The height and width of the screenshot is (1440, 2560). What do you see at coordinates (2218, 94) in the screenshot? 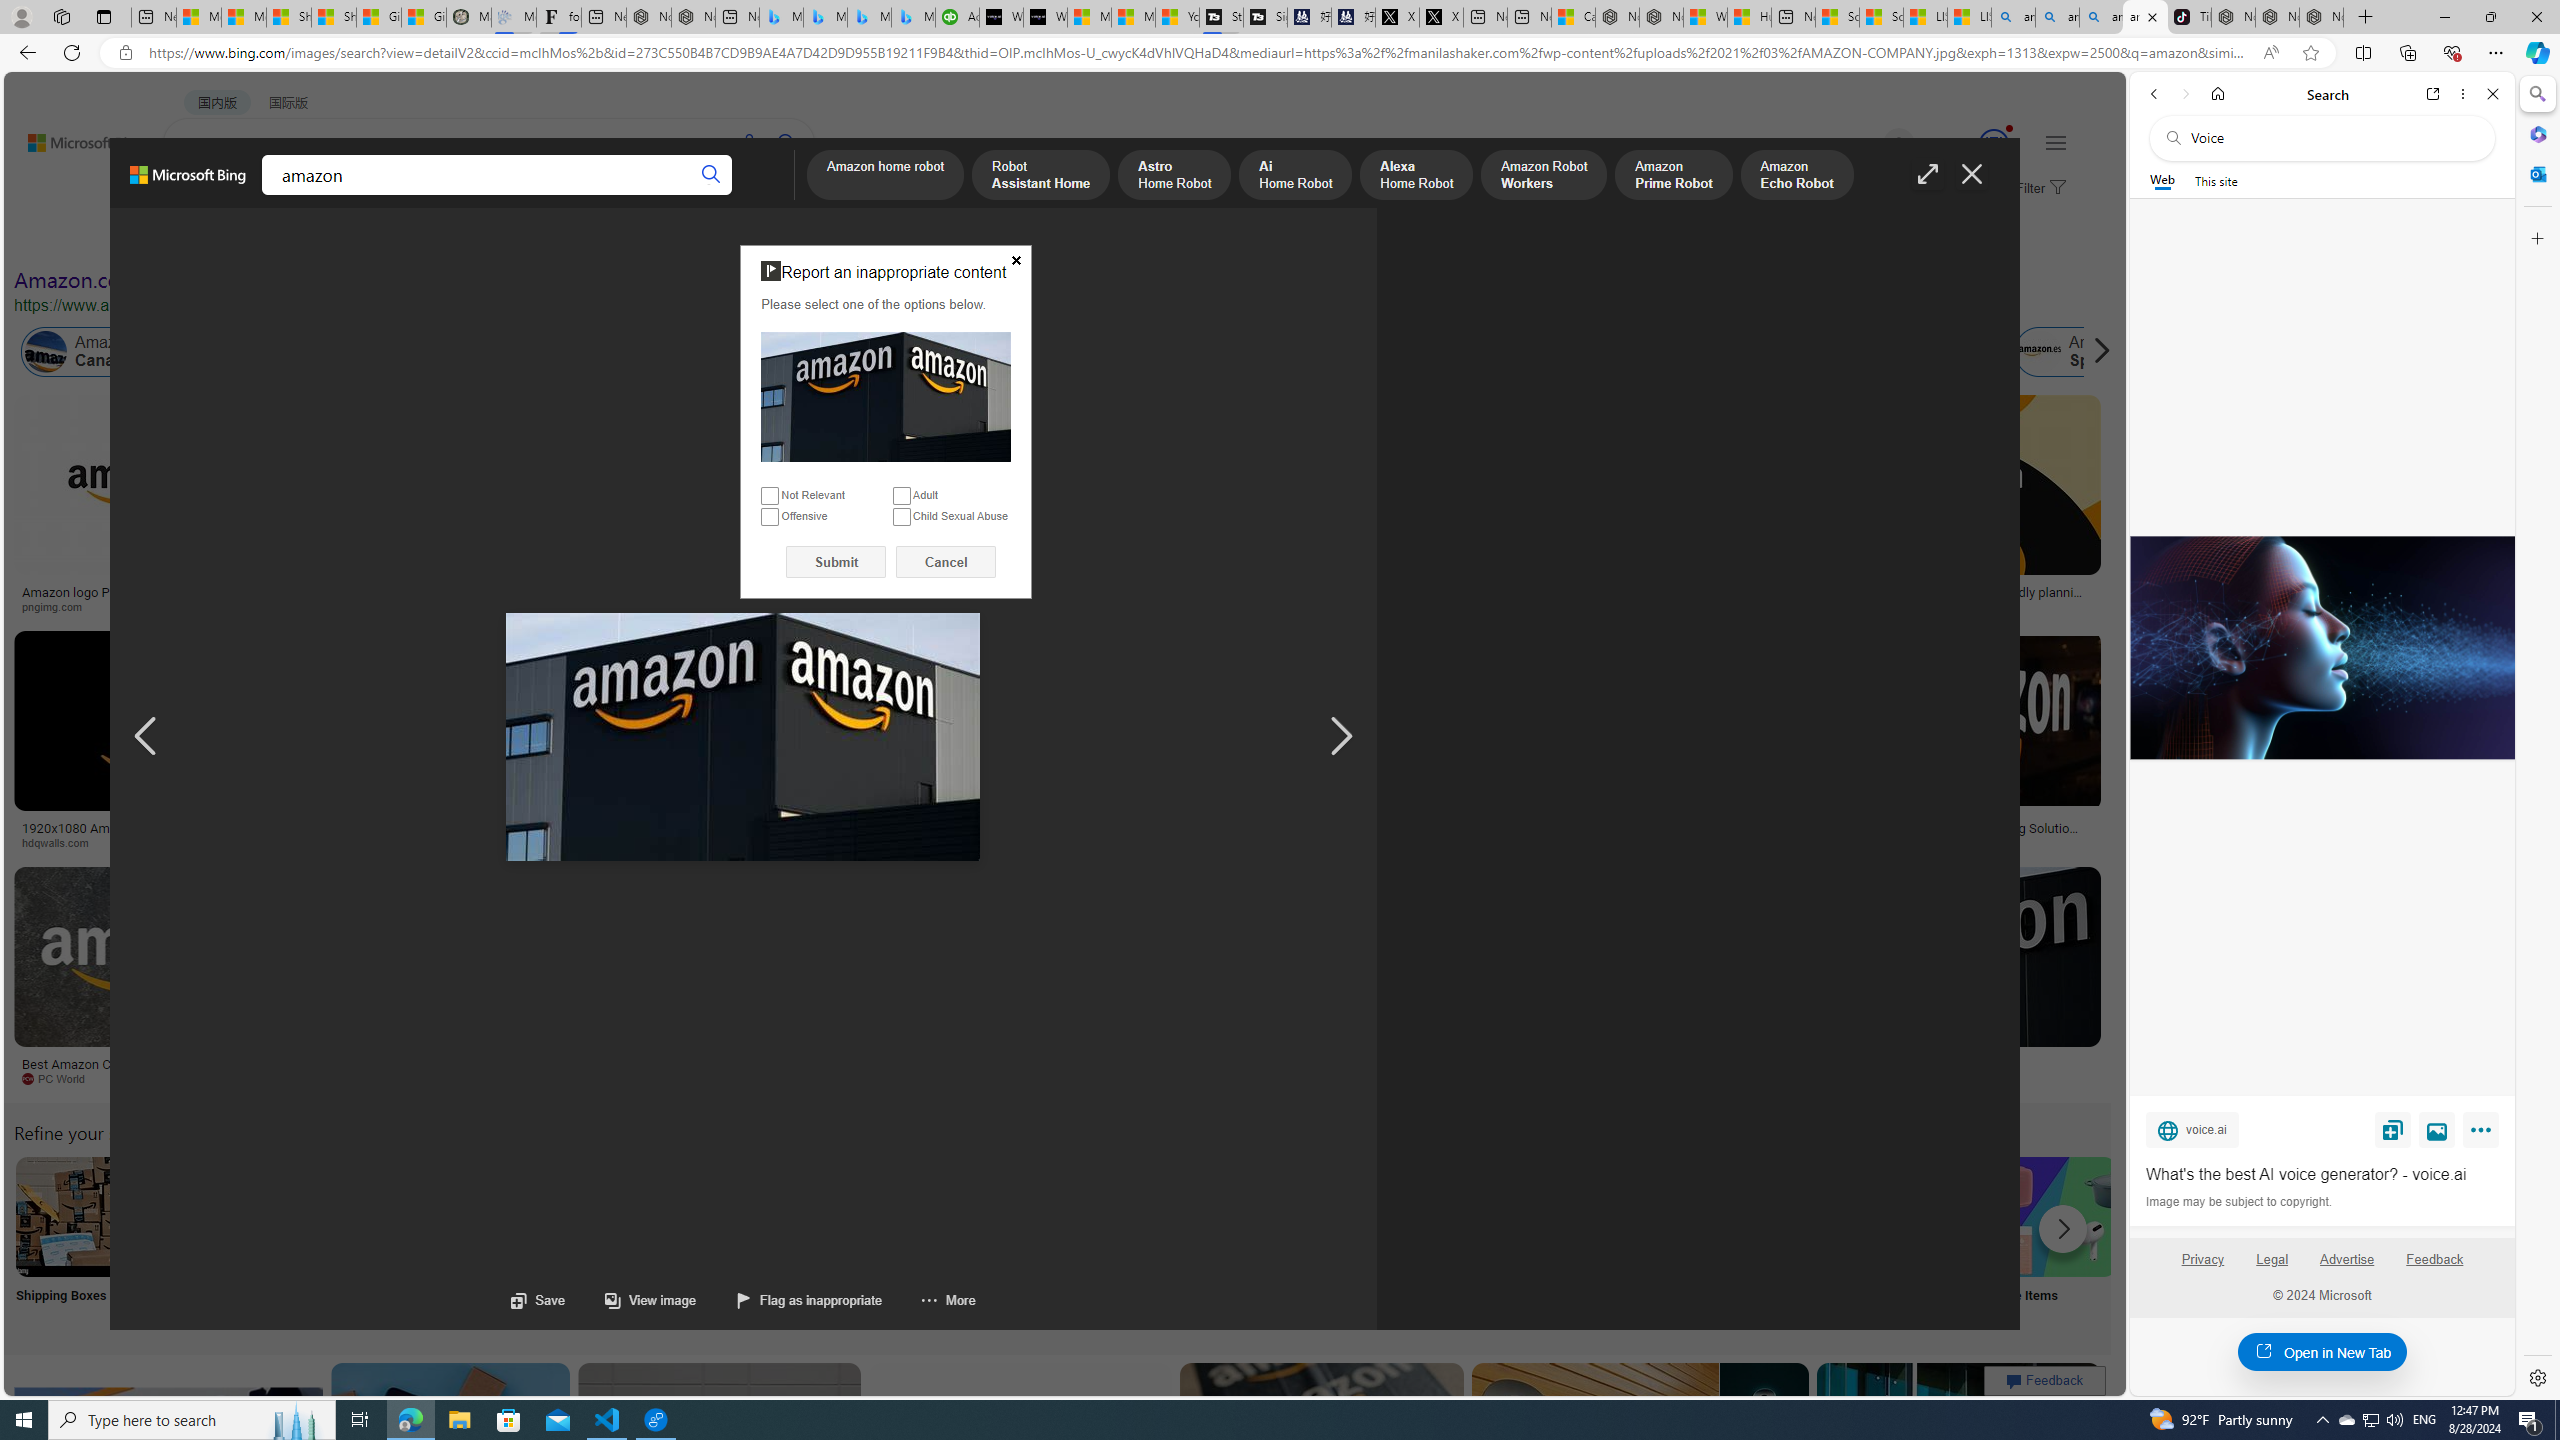
I see `Home` at bounding box center [2218, 94].